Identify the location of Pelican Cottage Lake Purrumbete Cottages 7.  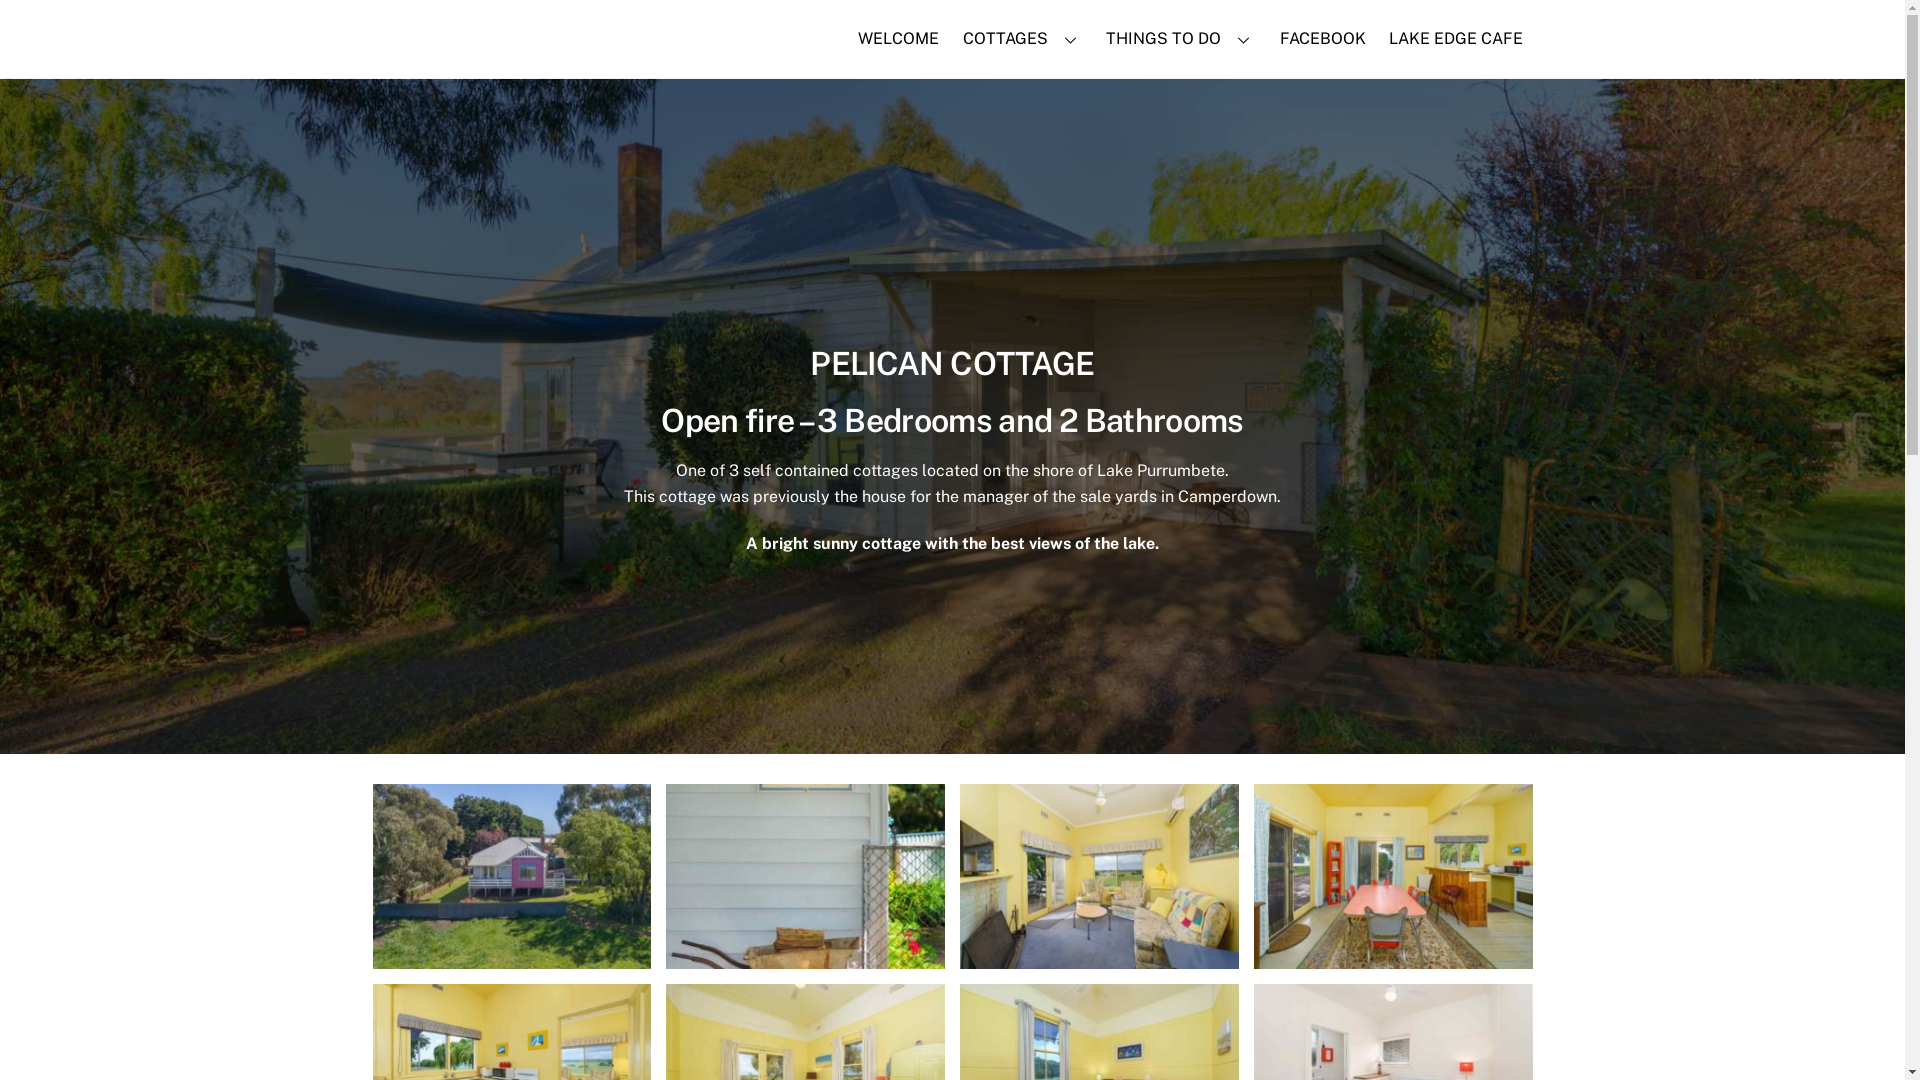
(1394, 877).